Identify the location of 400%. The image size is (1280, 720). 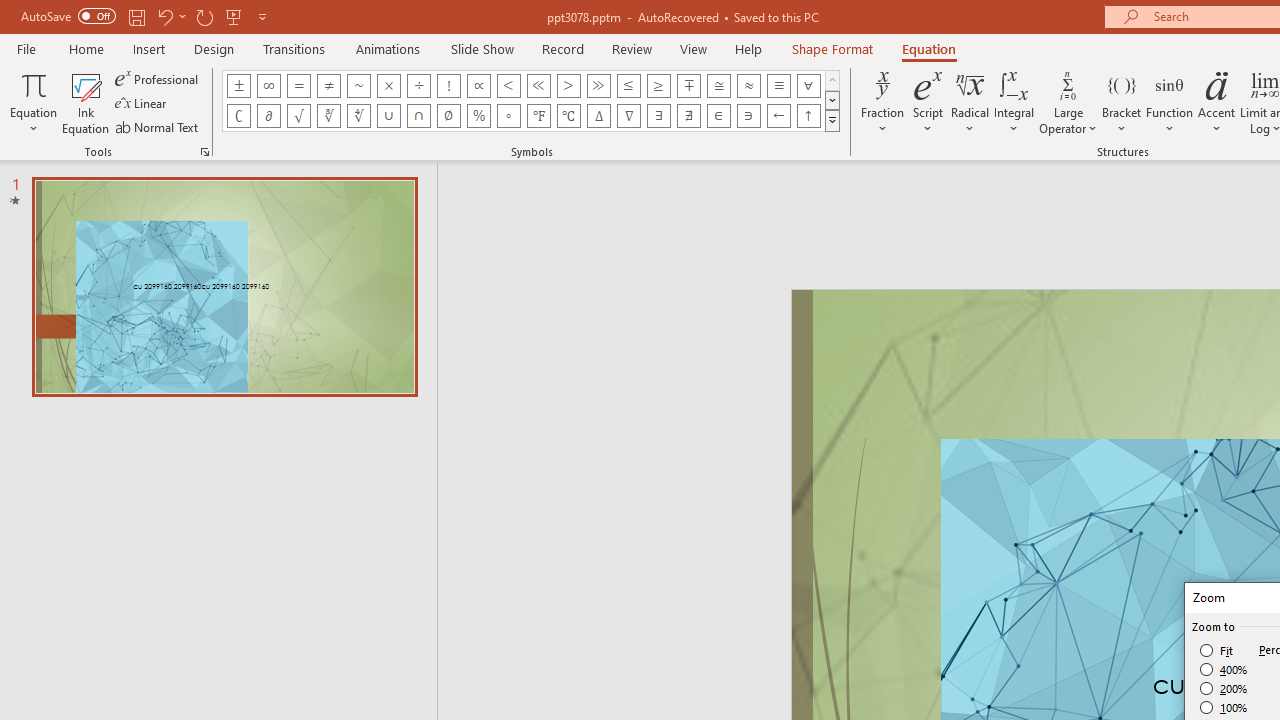
(1224, 670).